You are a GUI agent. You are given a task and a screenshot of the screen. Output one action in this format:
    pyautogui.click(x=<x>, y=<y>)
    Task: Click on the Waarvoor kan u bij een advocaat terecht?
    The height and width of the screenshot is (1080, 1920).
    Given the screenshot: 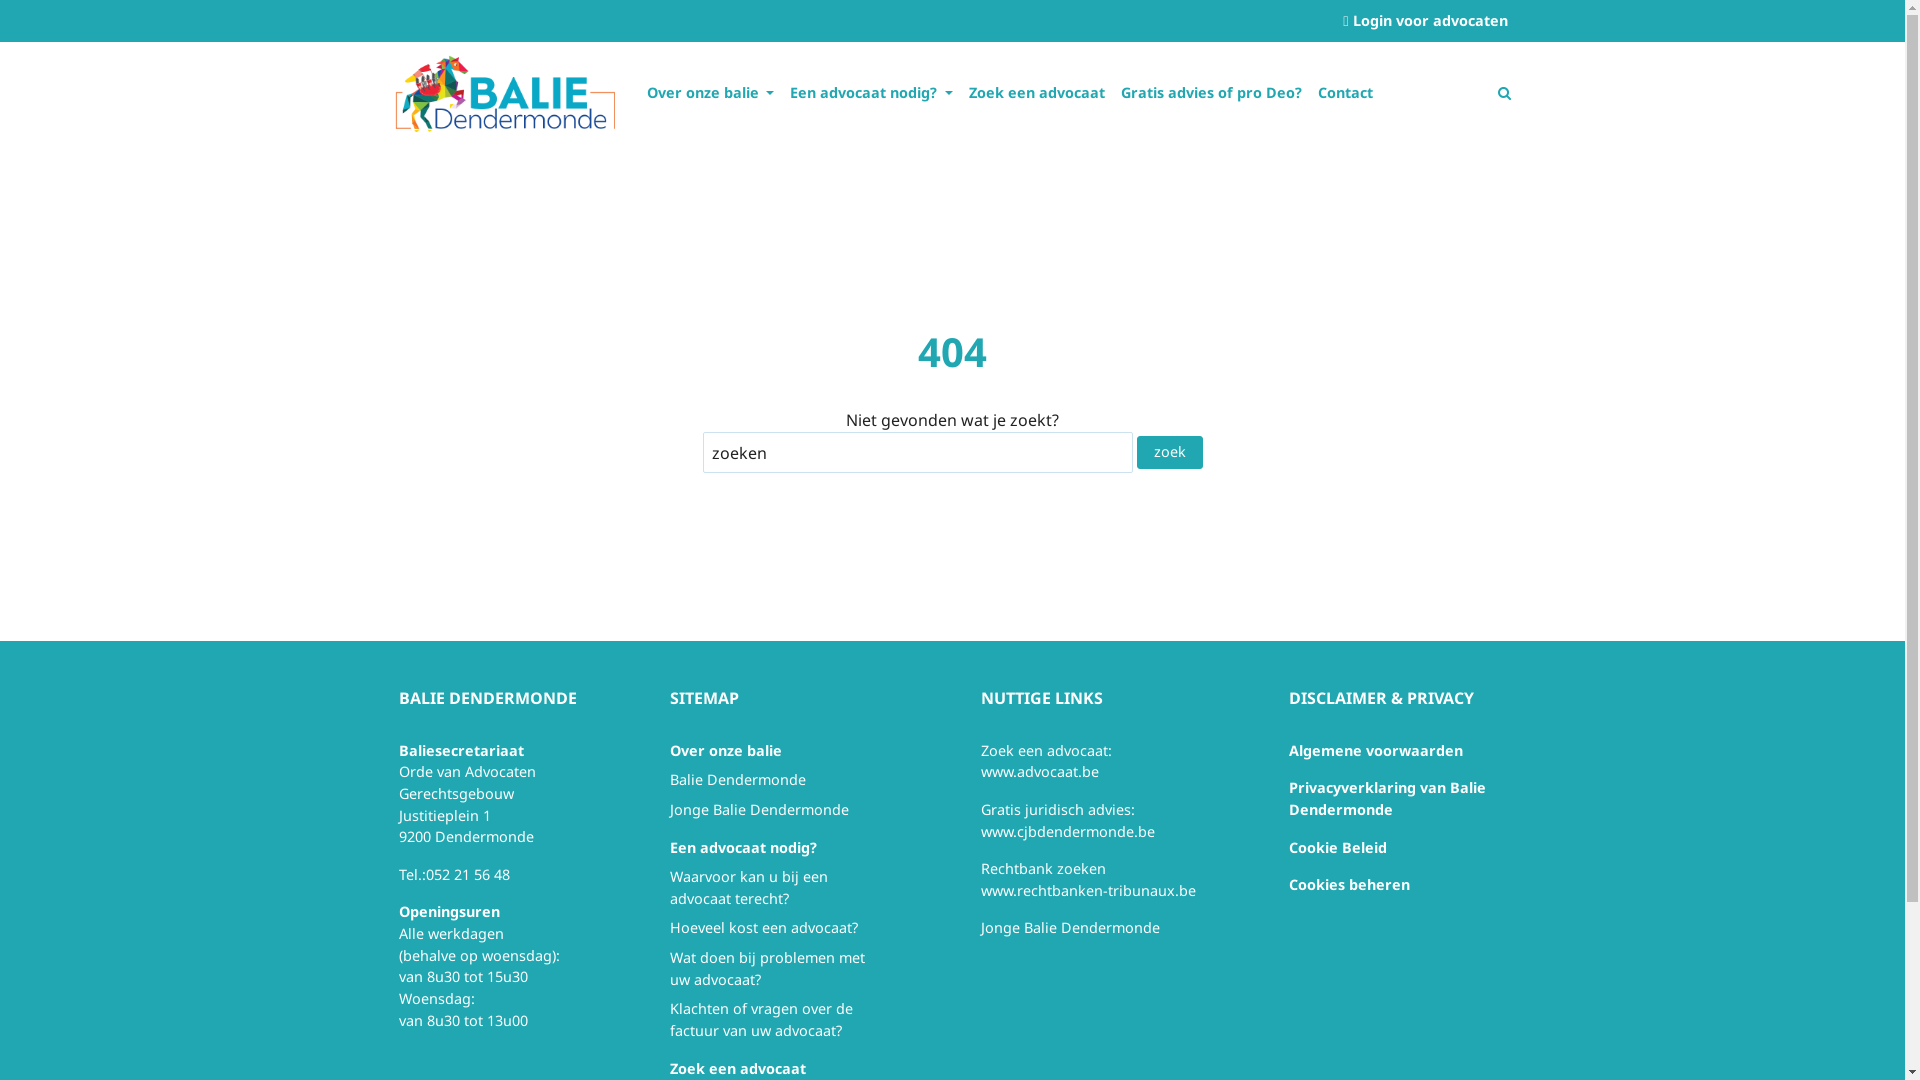 What is the action you would take?
    pyautogui.click(x=749, y=888)
    